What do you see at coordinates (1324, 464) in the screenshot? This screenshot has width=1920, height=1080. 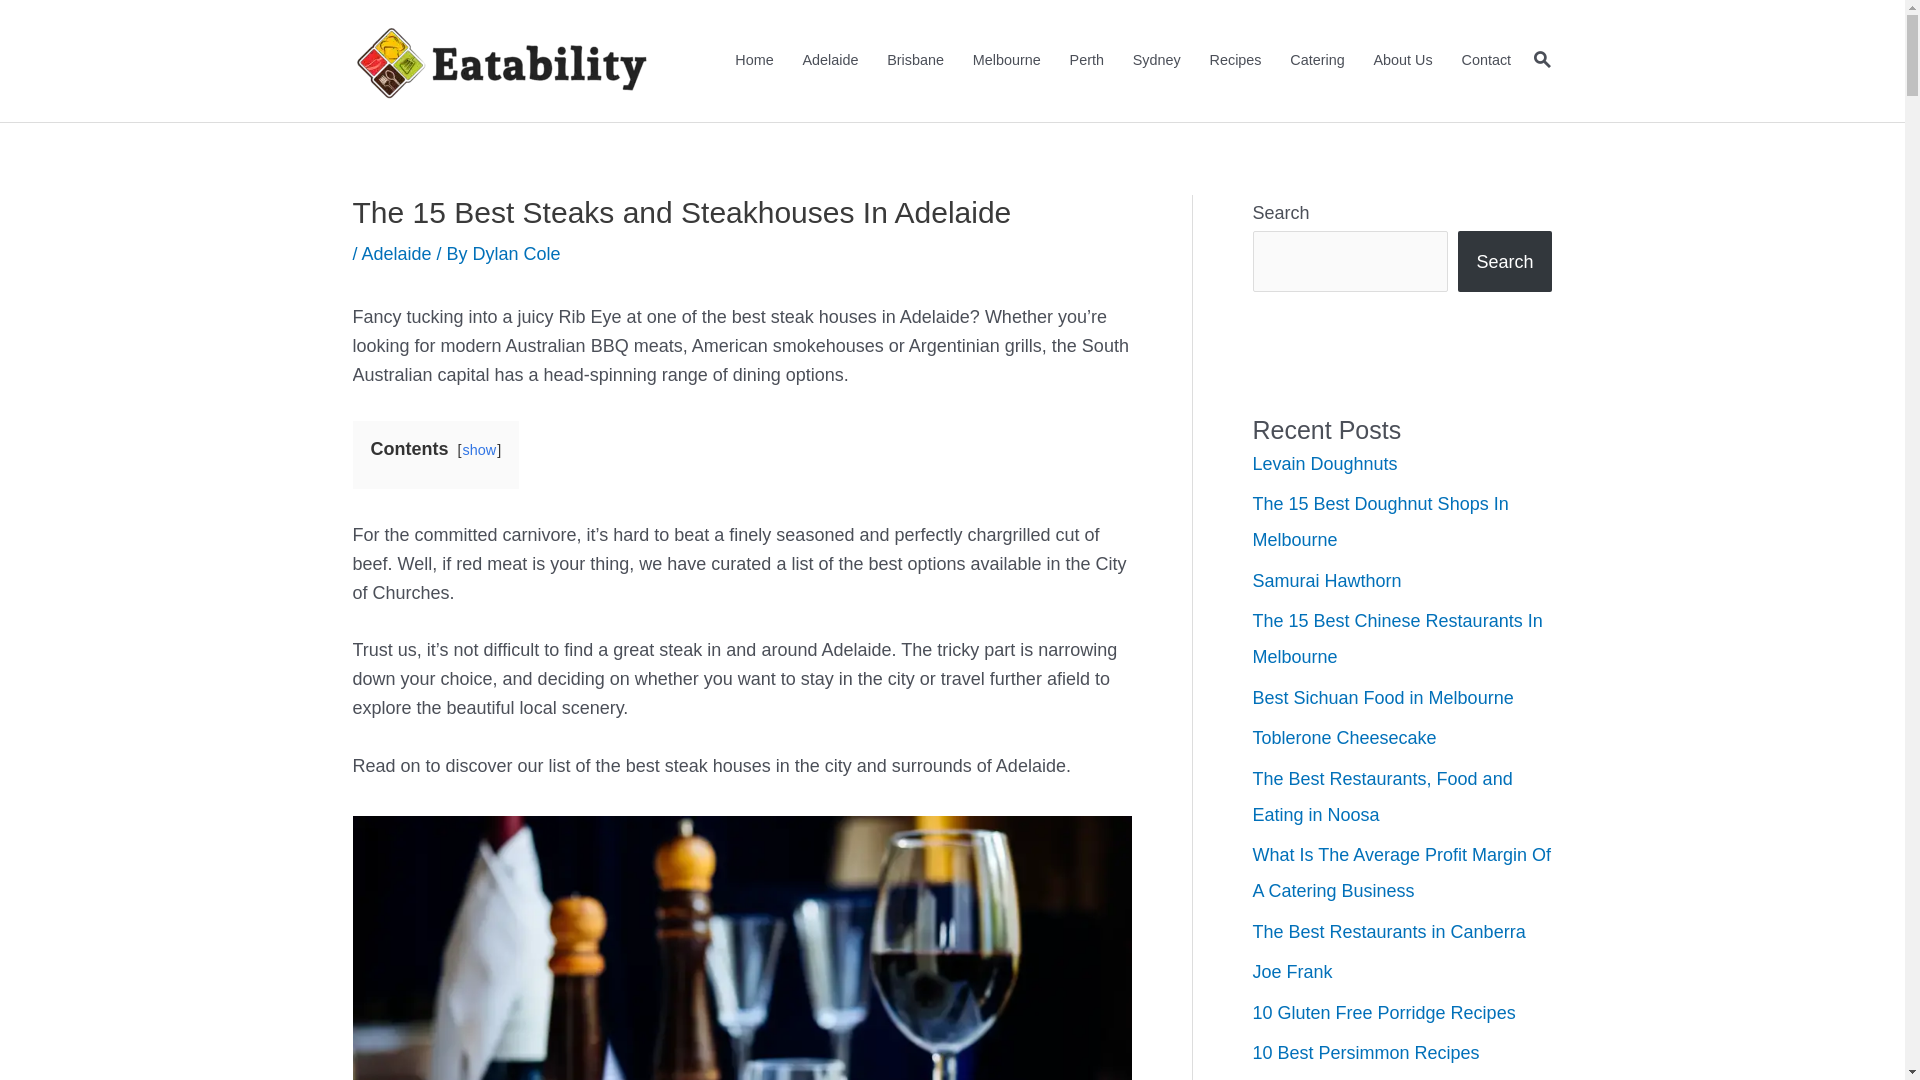 I see `Levain Doughnuts` at bounding box center [1324, 464].